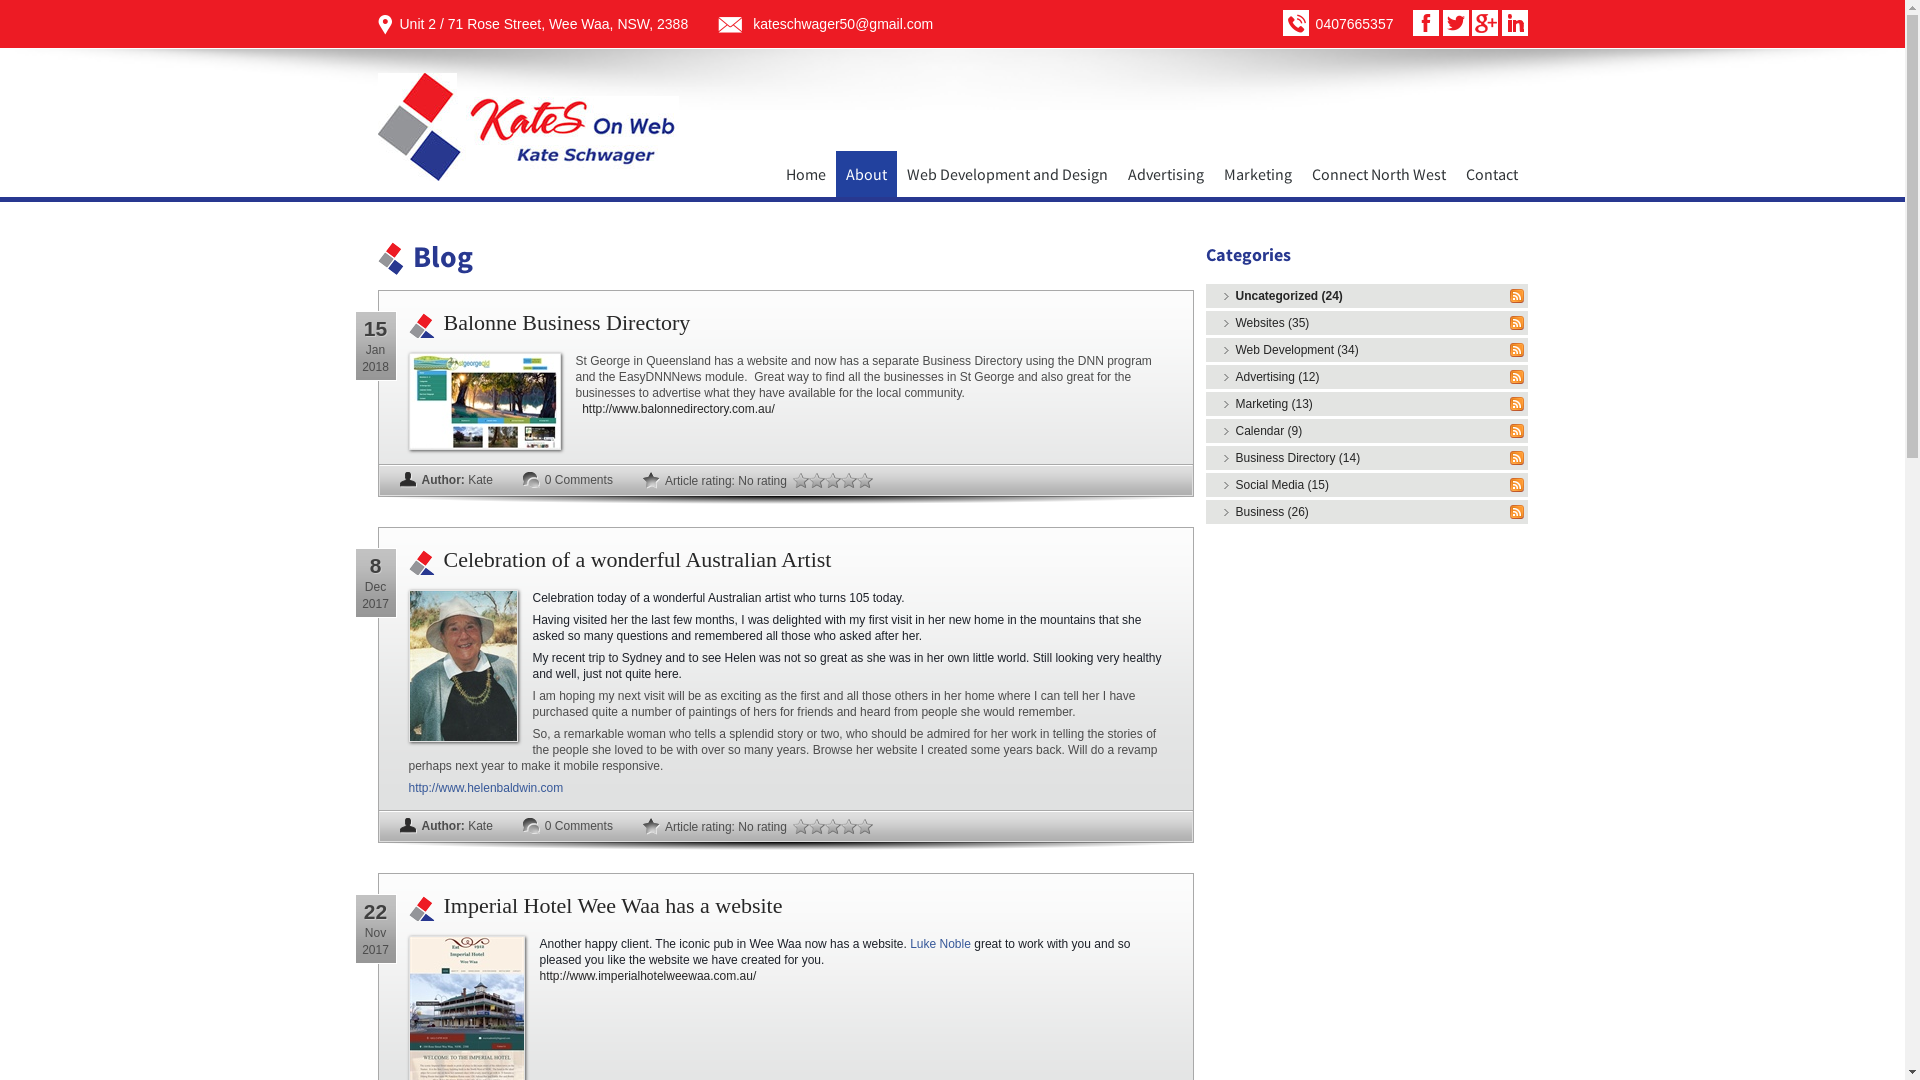  What do you see at coordinates (1272, 512) in the screenshot?
I see `Business (26)` at bounding box center [1272, 512].